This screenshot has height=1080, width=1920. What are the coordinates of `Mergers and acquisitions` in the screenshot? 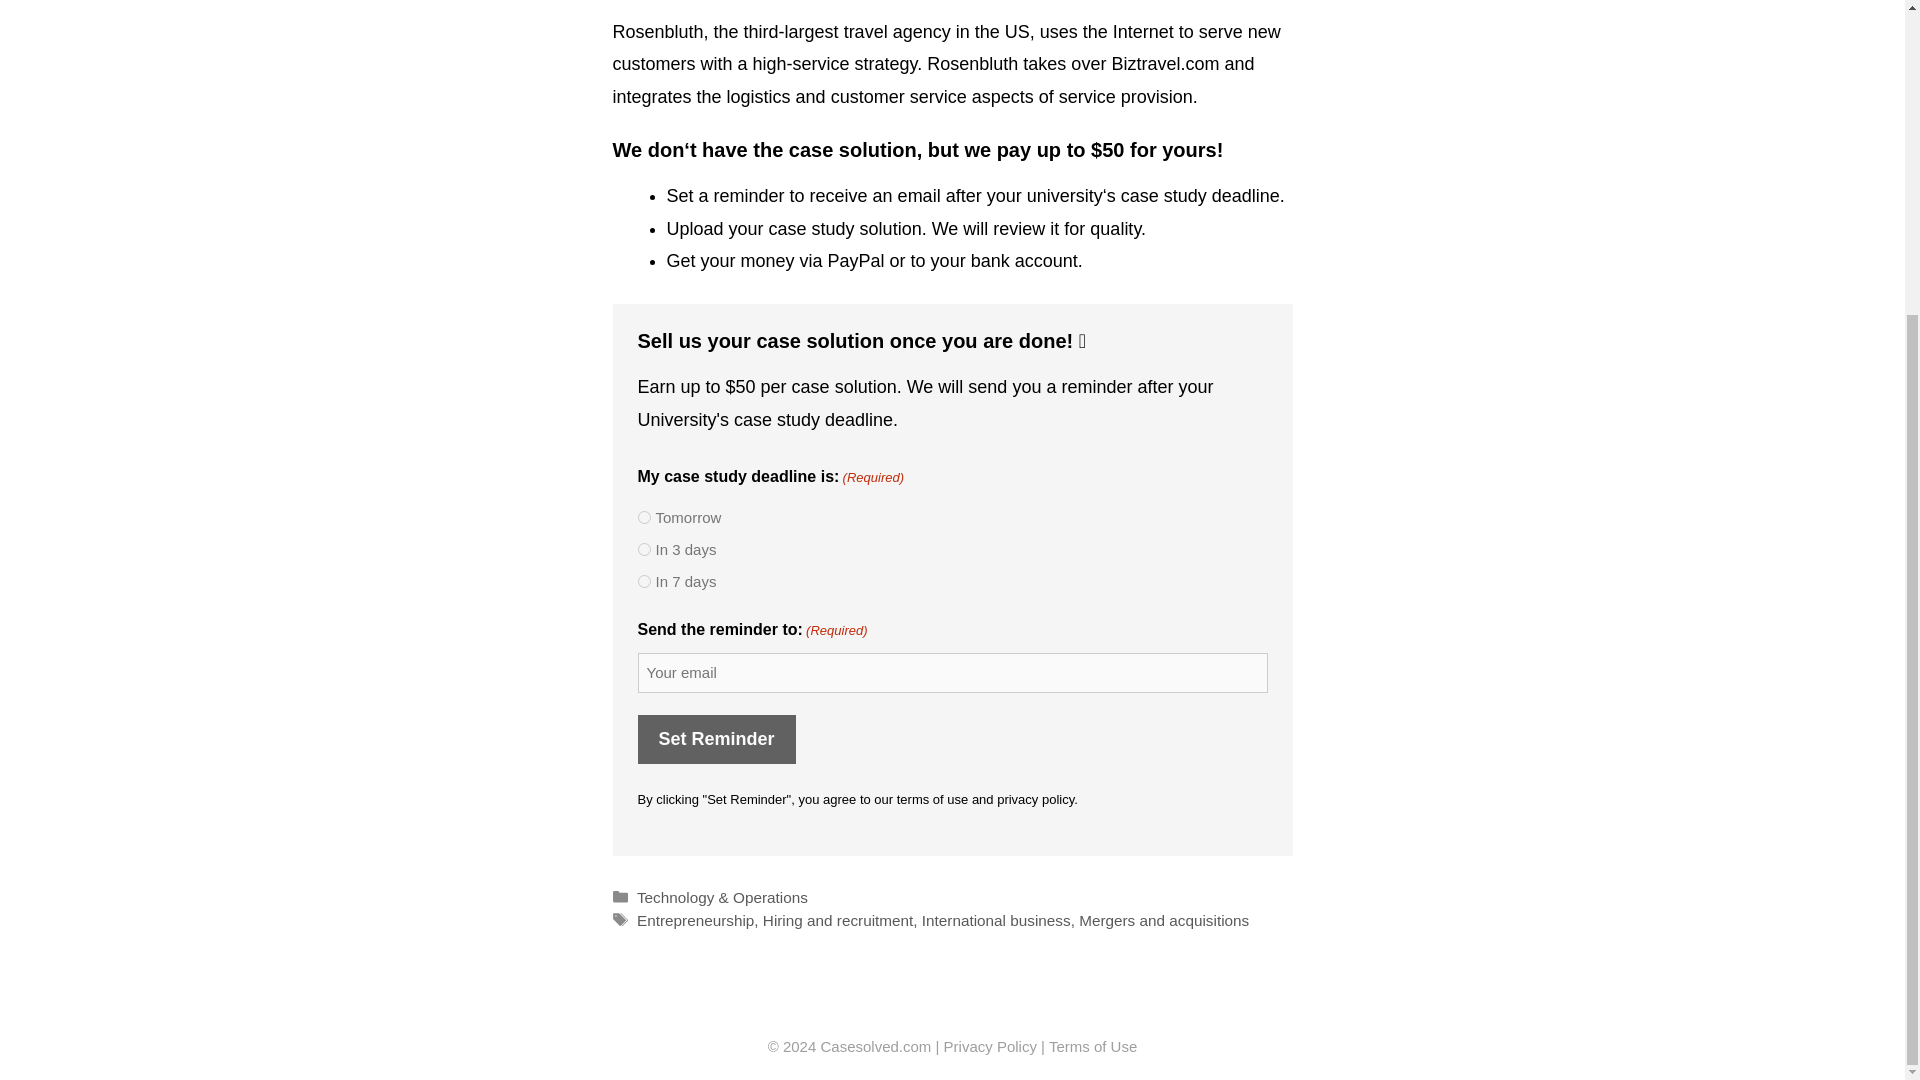 It's located at (1164, 920).